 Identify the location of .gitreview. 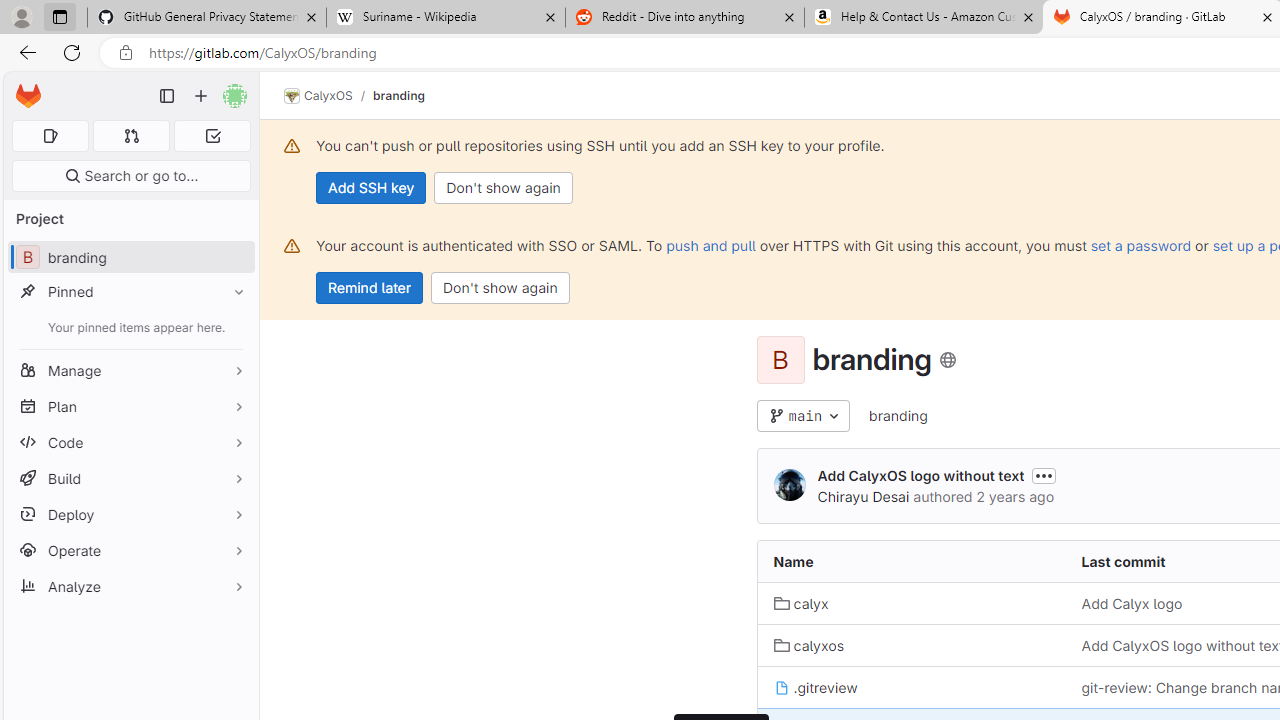
(911, 688).